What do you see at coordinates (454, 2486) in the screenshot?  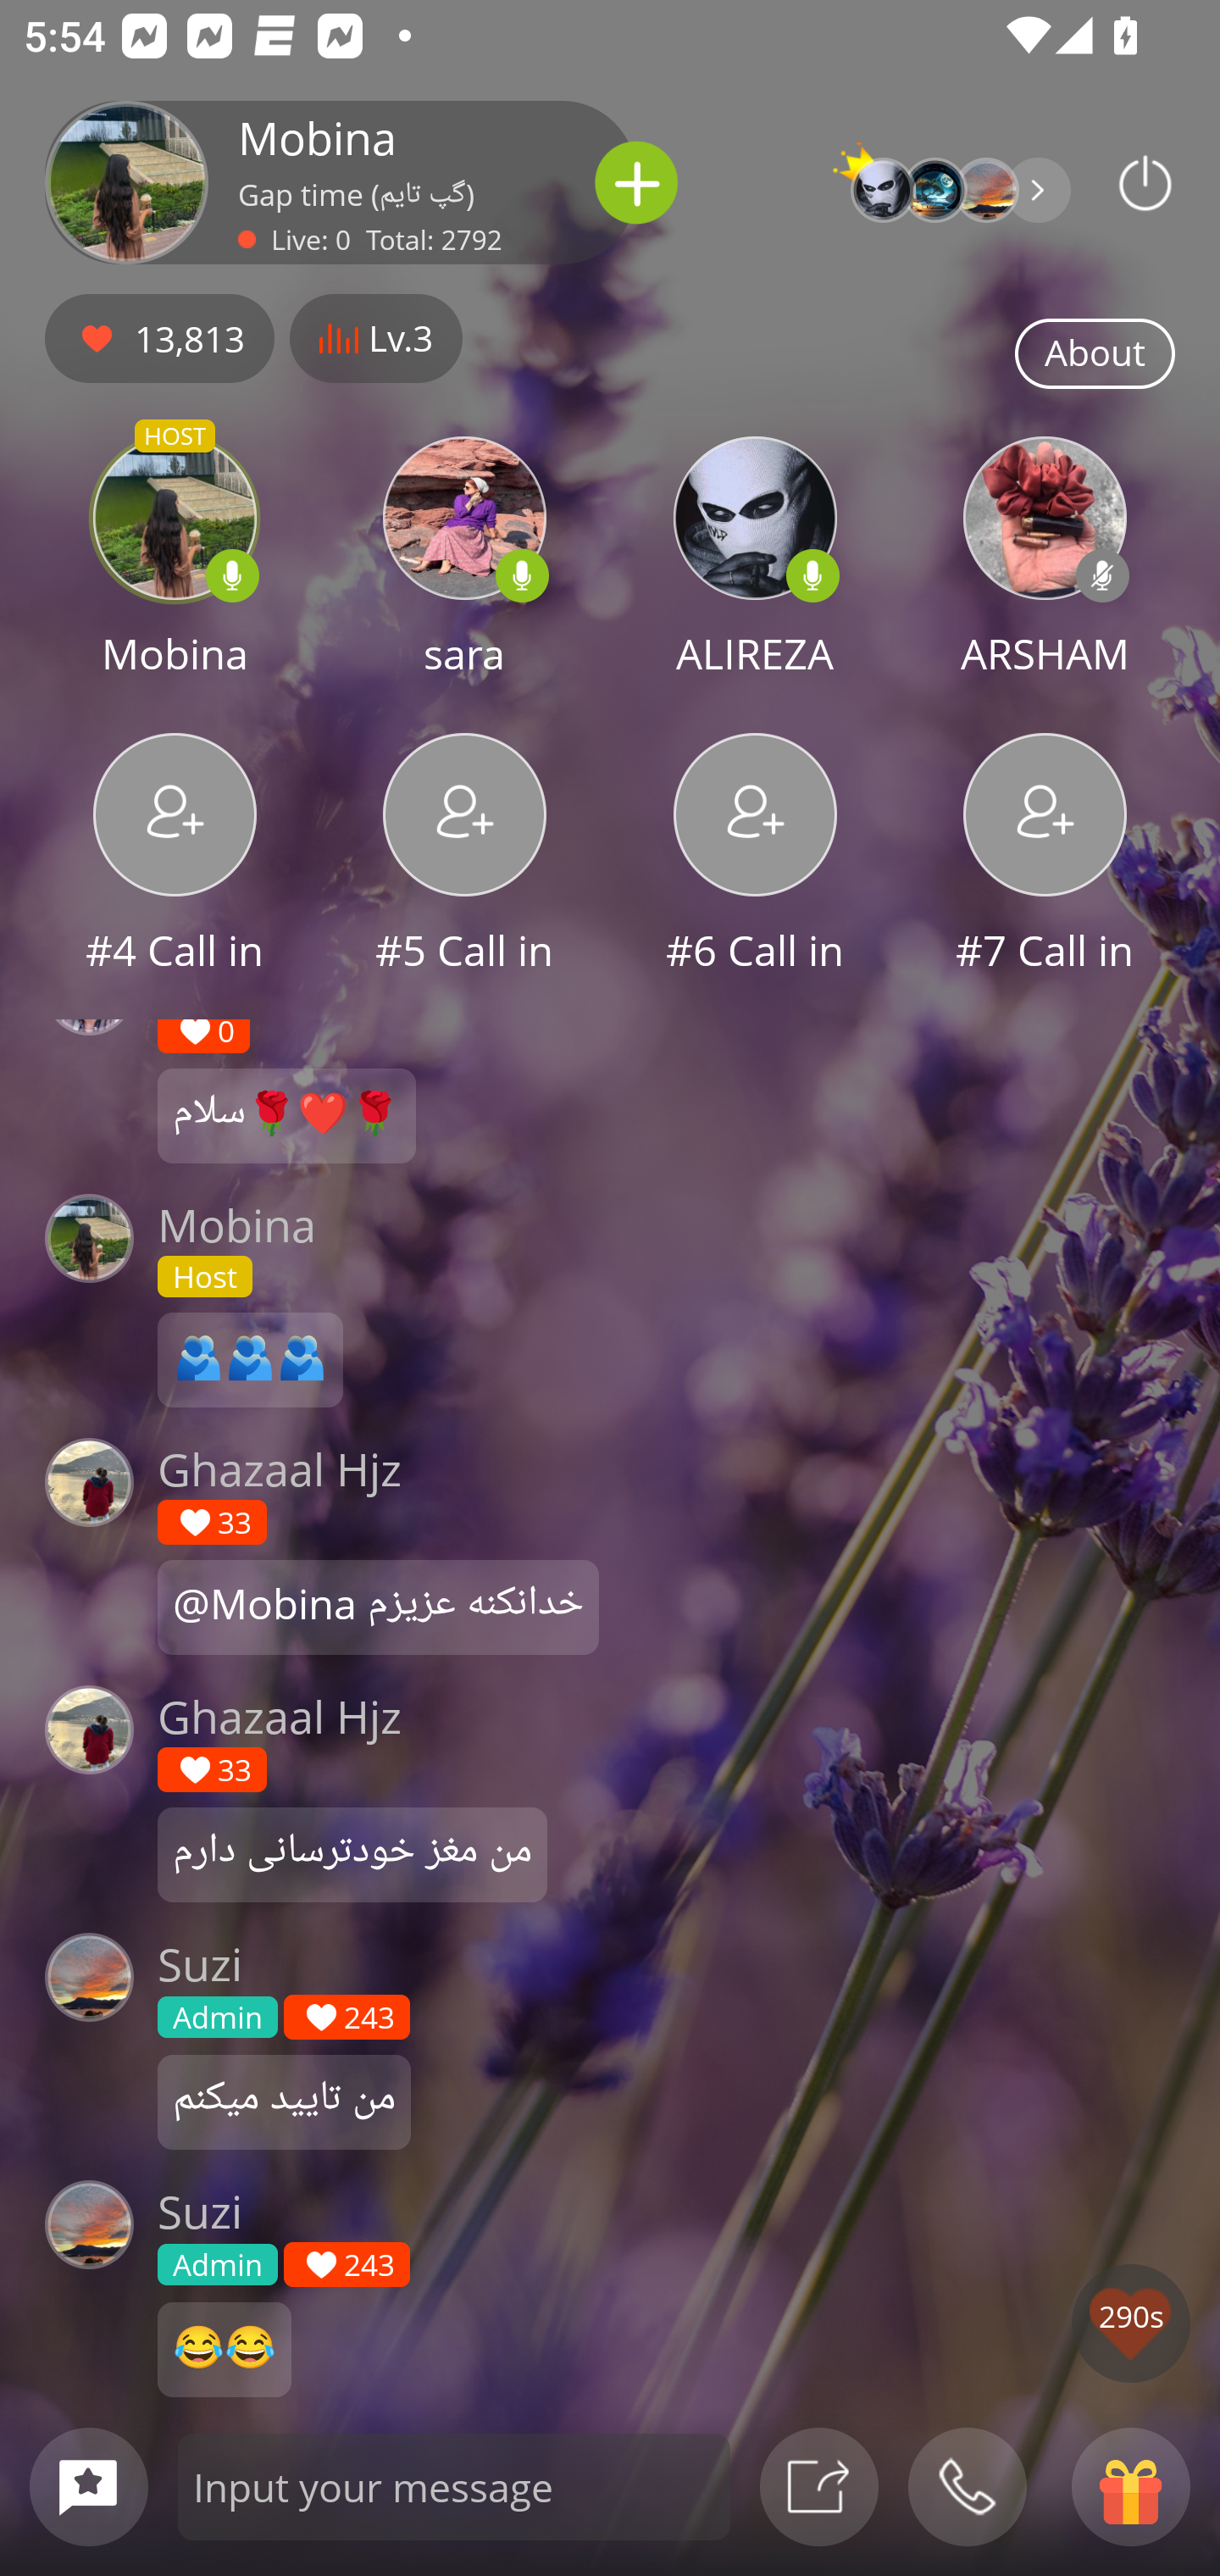 I see `Input your message` at bounding box center [454, 2486].